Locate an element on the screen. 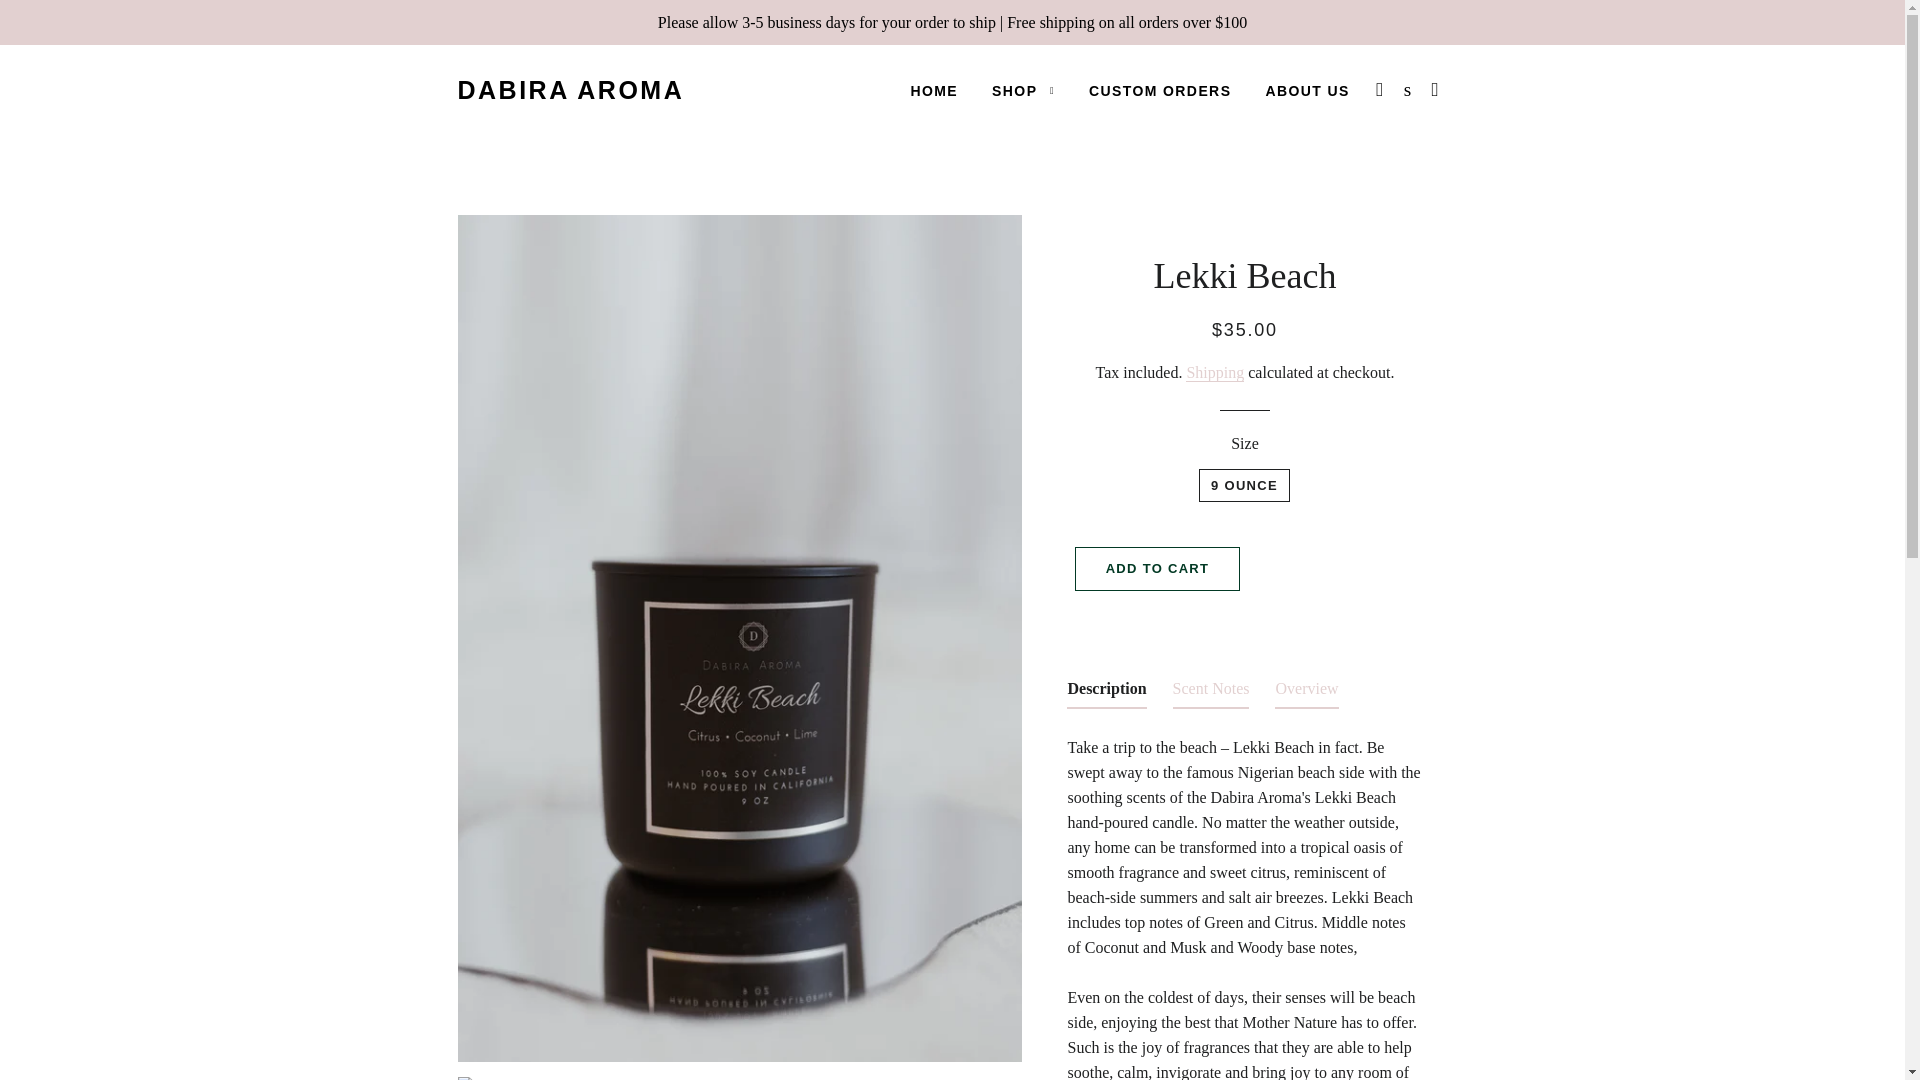 The height and width of the screenshot is (1080, 1920). ADD TO CART is located at coordinates (1158, 568).